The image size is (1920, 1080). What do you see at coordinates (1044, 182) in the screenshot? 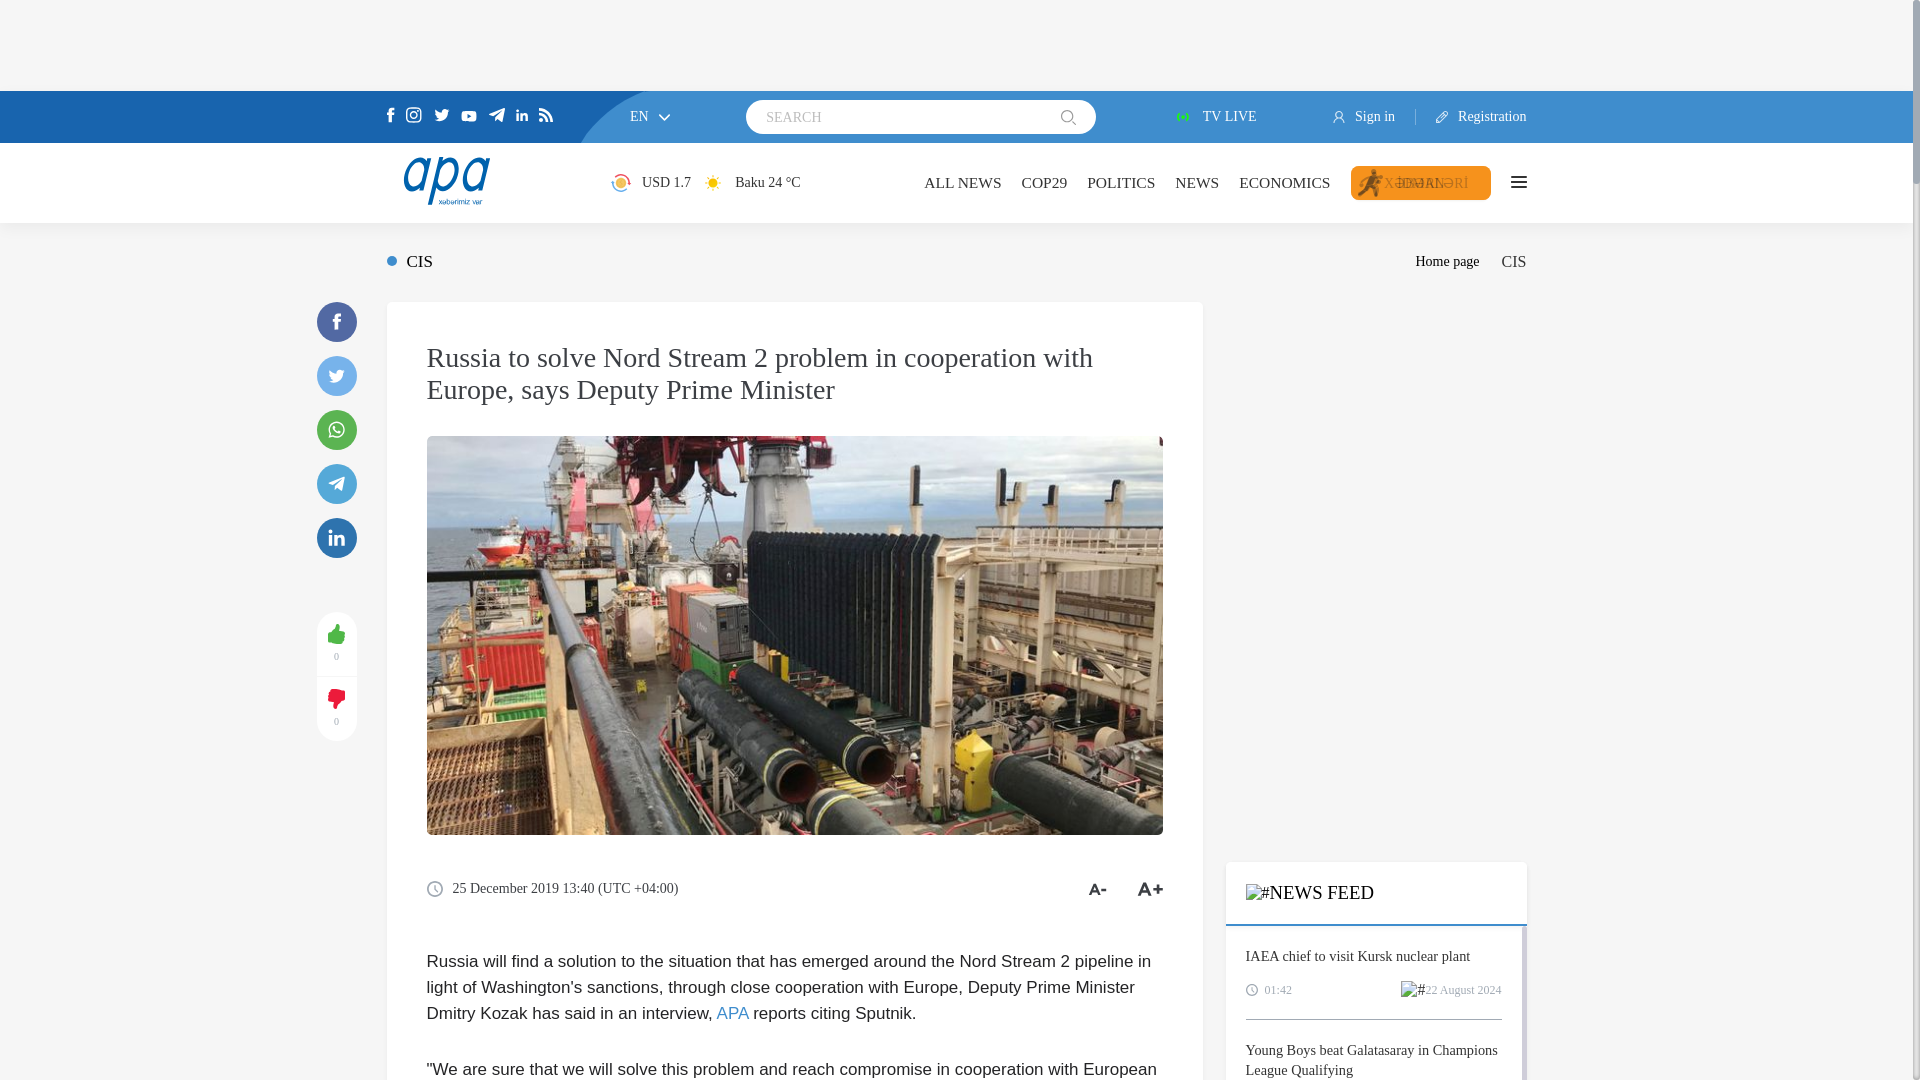
I see `COP29` at bounding box center [1044, 182].